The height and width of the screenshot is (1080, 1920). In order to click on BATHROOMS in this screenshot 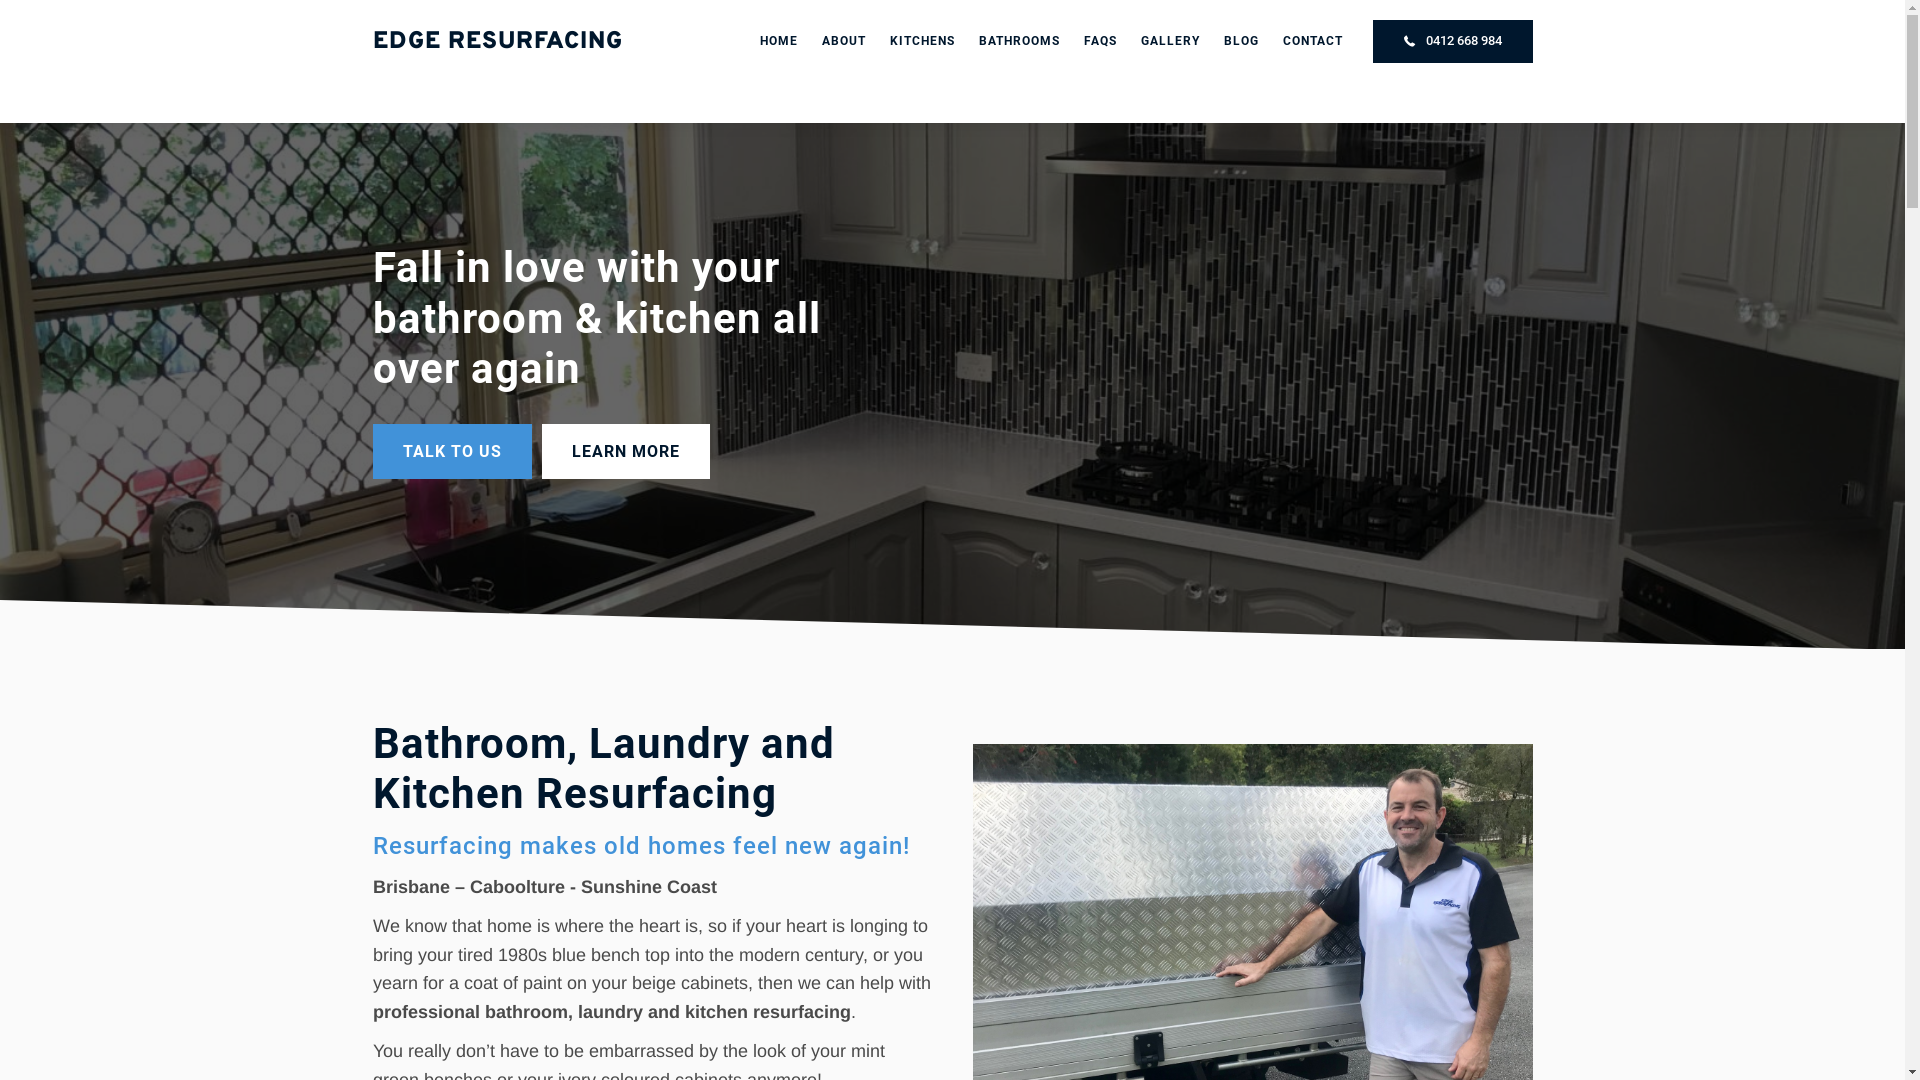, I will do `click(1018, 42)`.